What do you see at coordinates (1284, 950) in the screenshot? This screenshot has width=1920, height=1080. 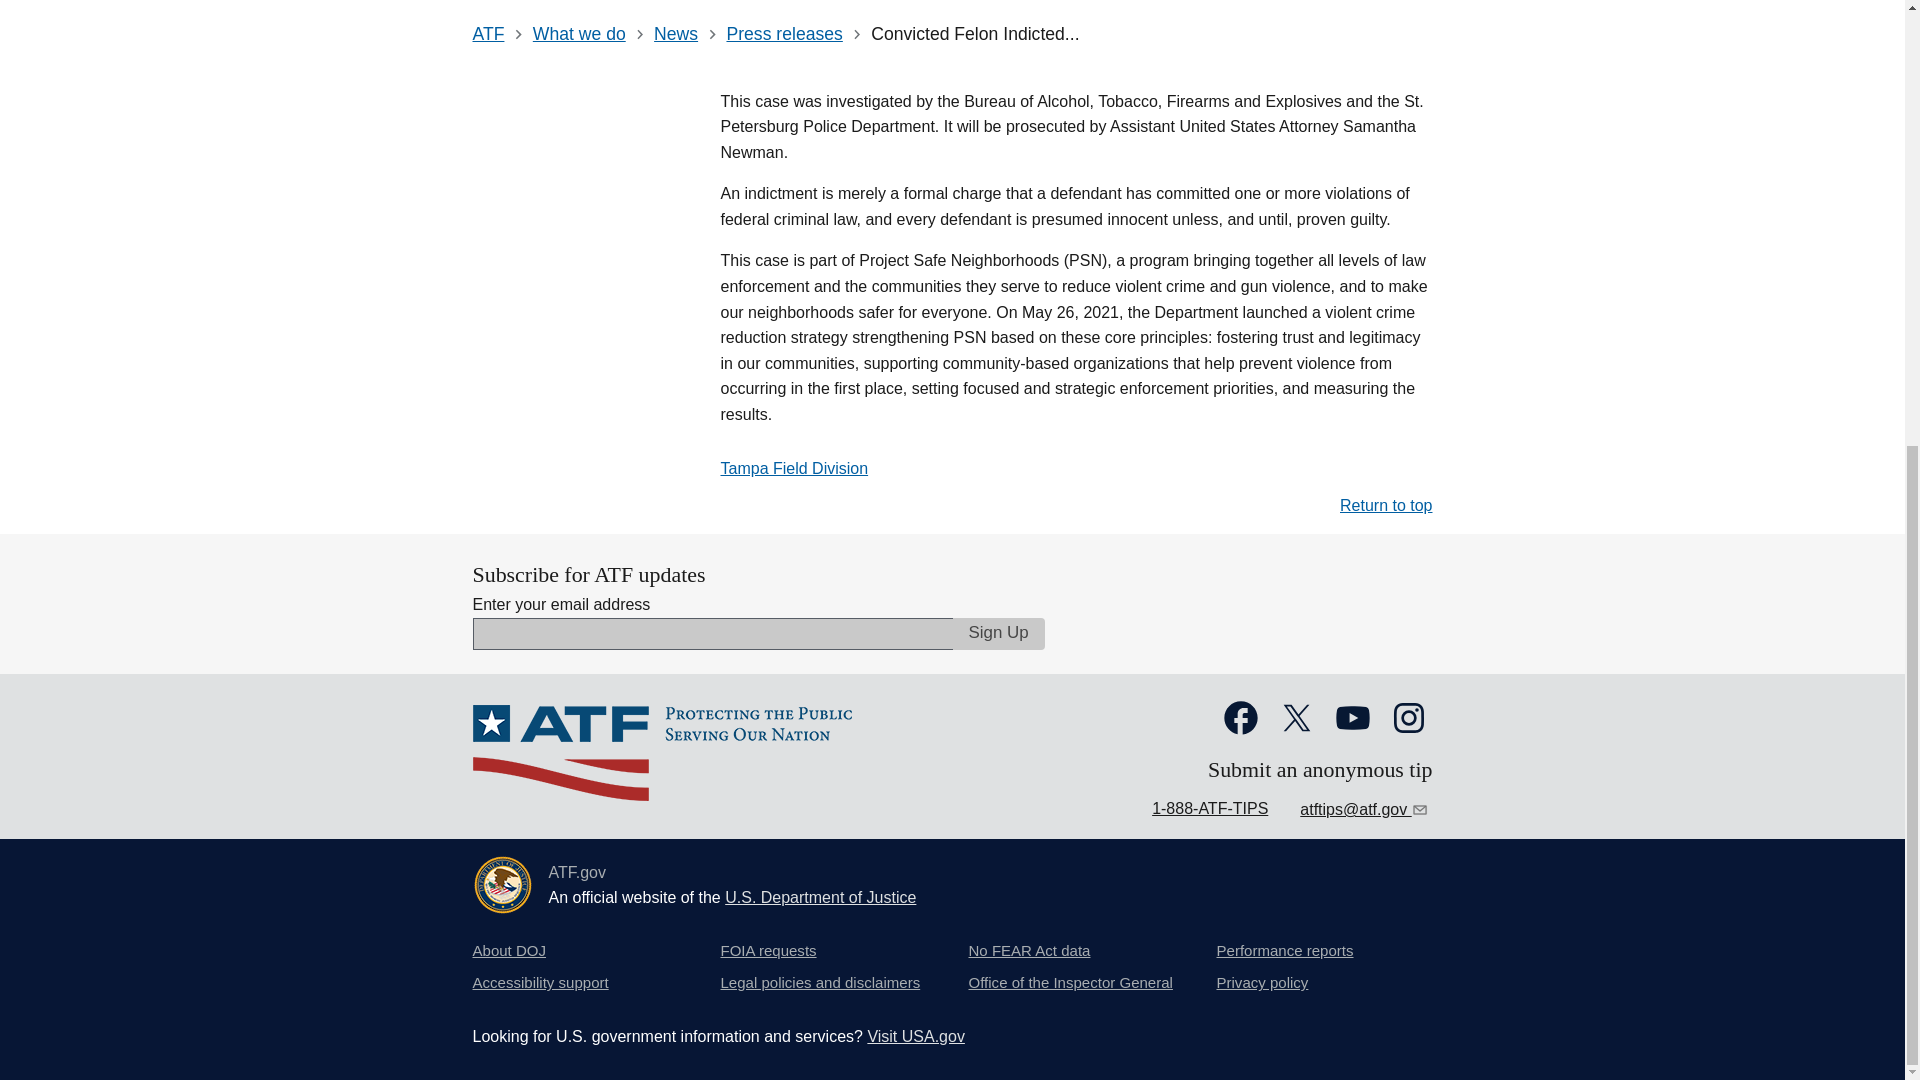 I see `Performance reports` at bounding box center [1284, 950].